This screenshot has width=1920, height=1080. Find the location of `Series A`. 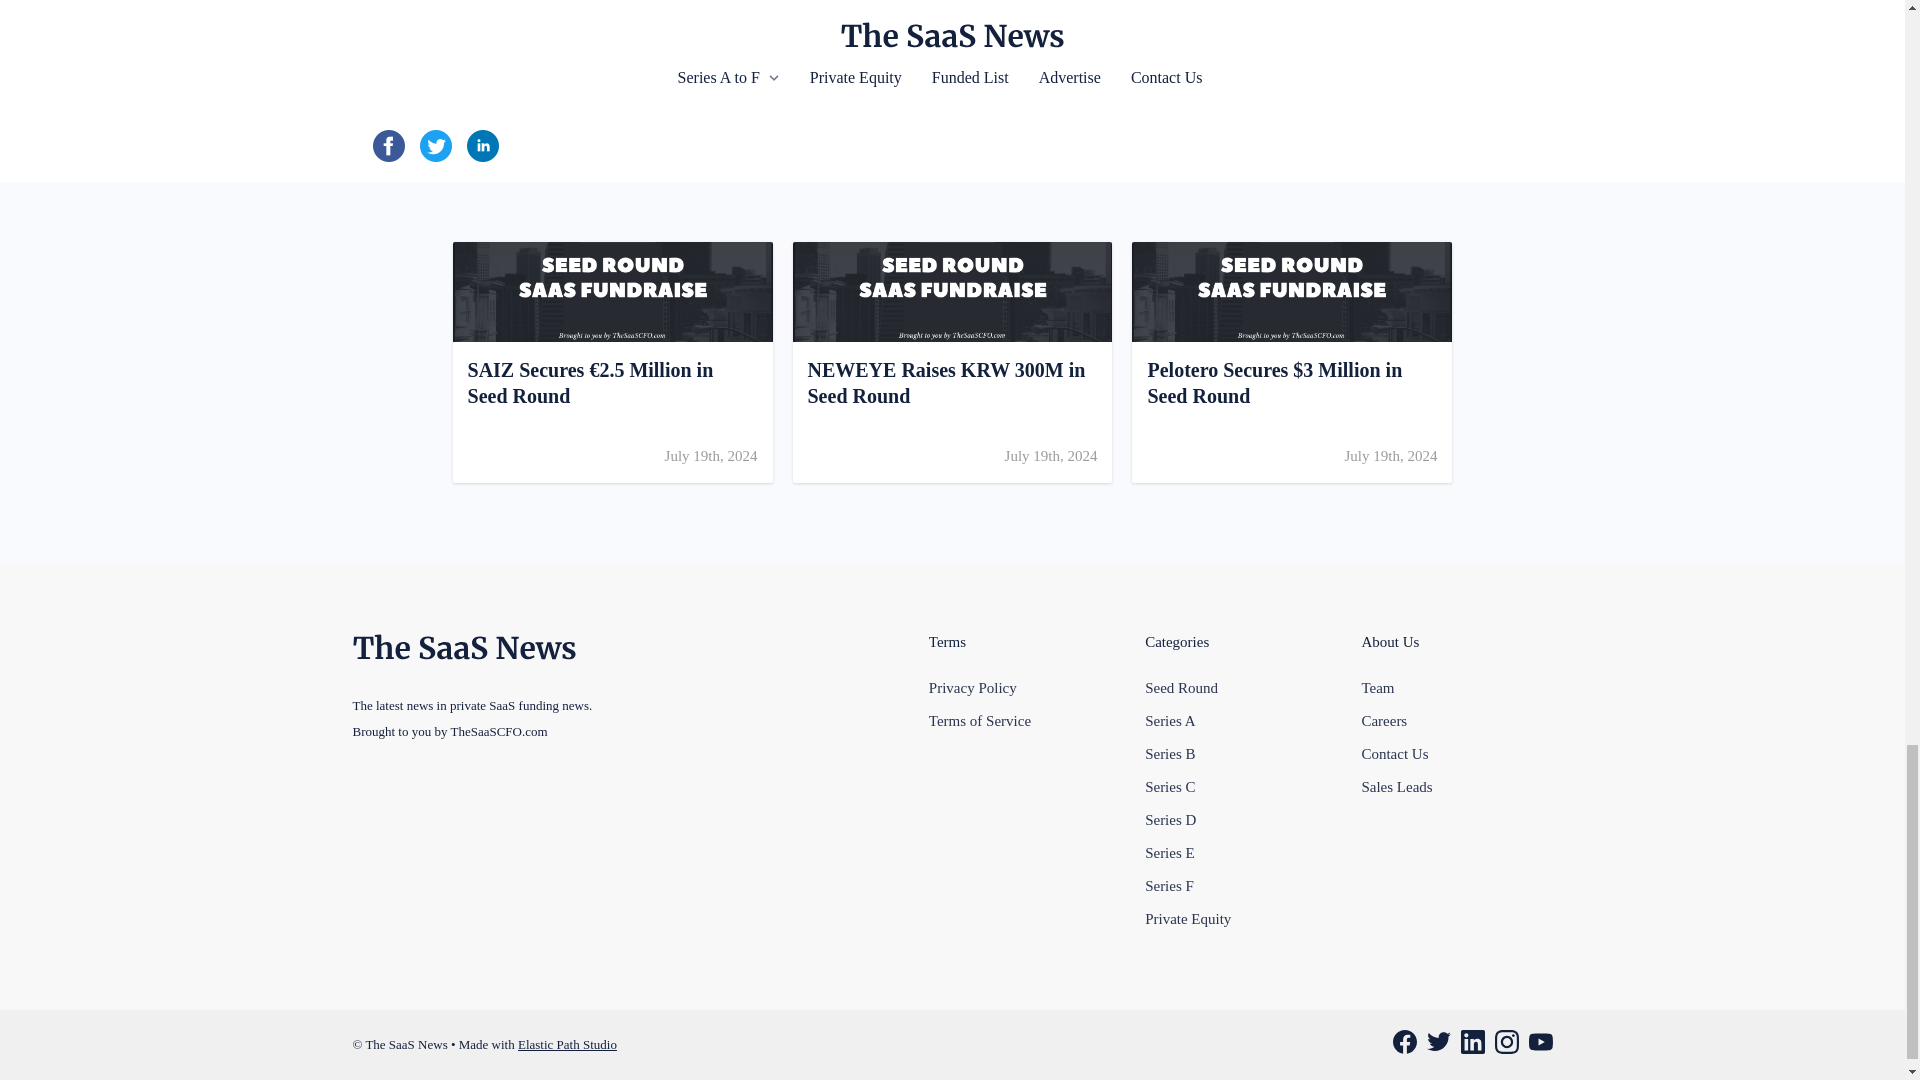

Series A is located at coordinates (1377, 688).